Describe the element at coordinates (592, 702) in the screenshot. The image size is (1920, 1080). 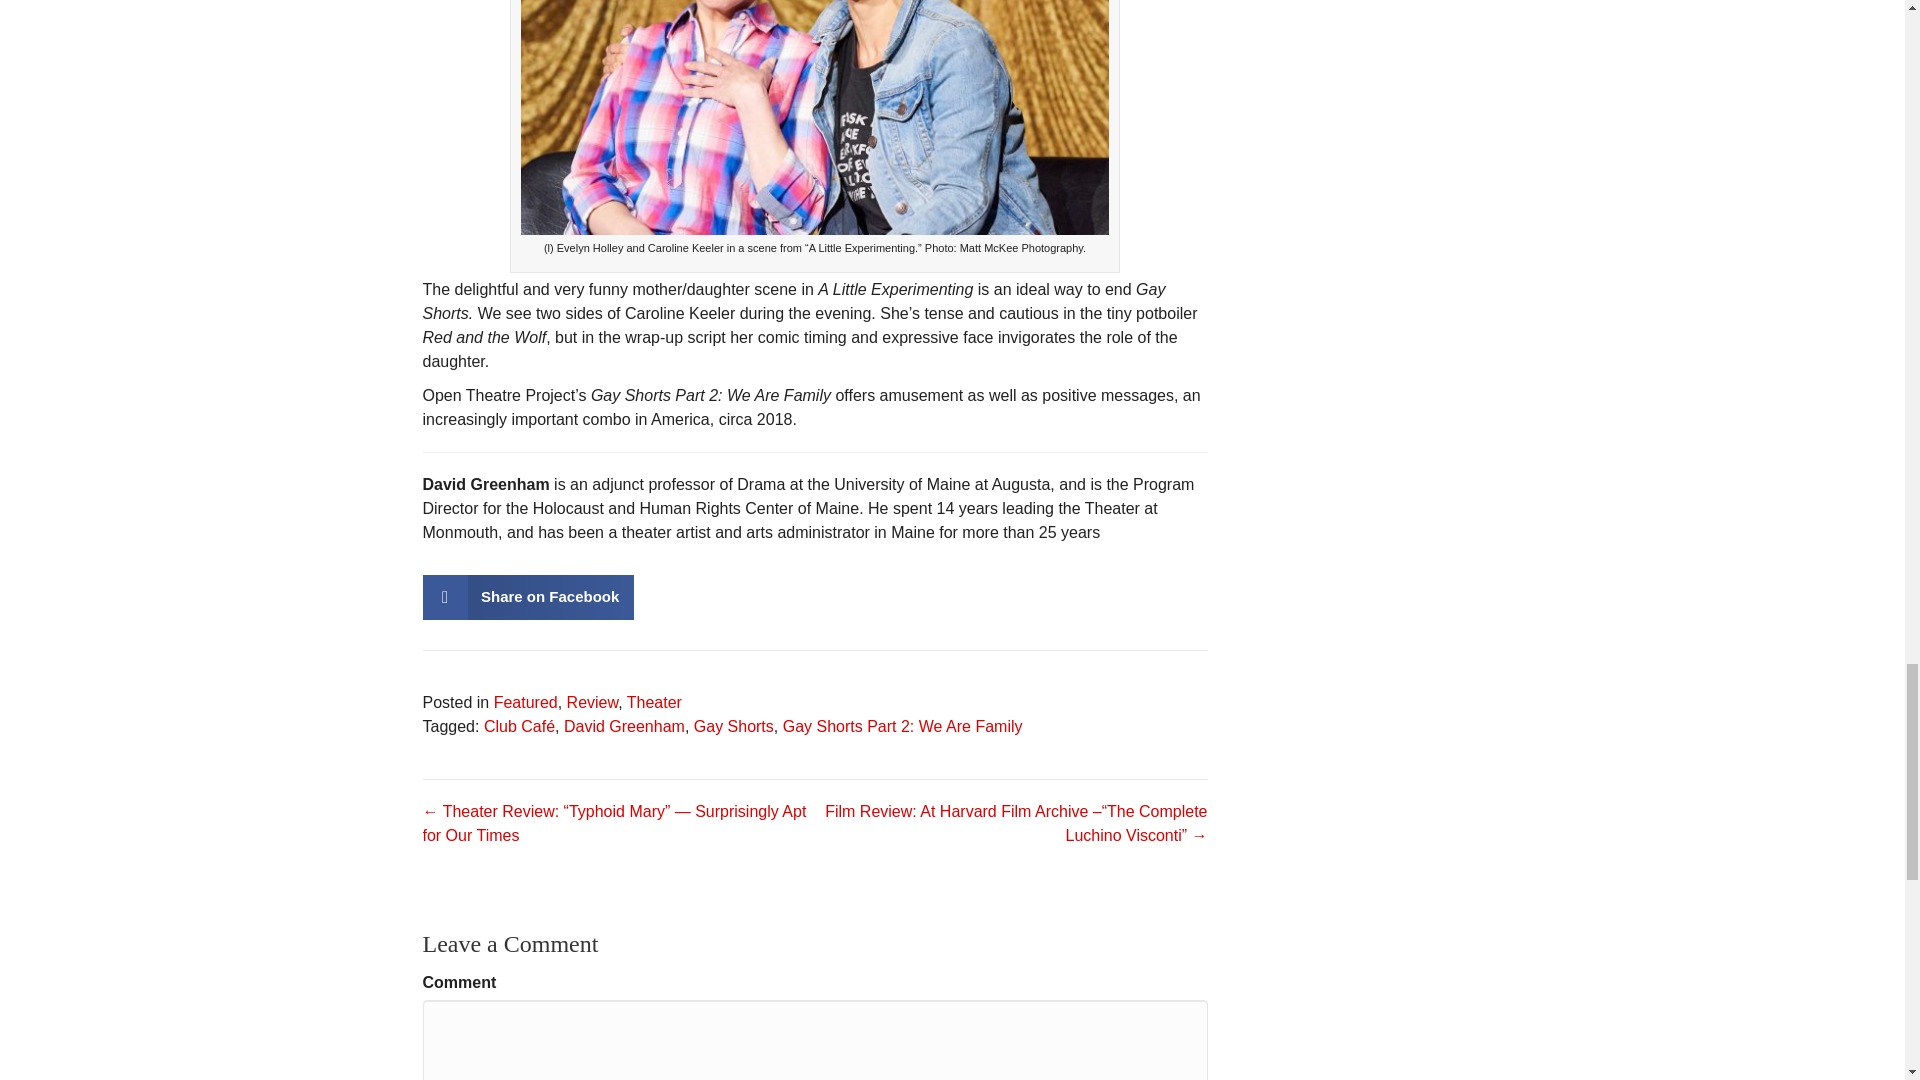
I see `Review` at that location.